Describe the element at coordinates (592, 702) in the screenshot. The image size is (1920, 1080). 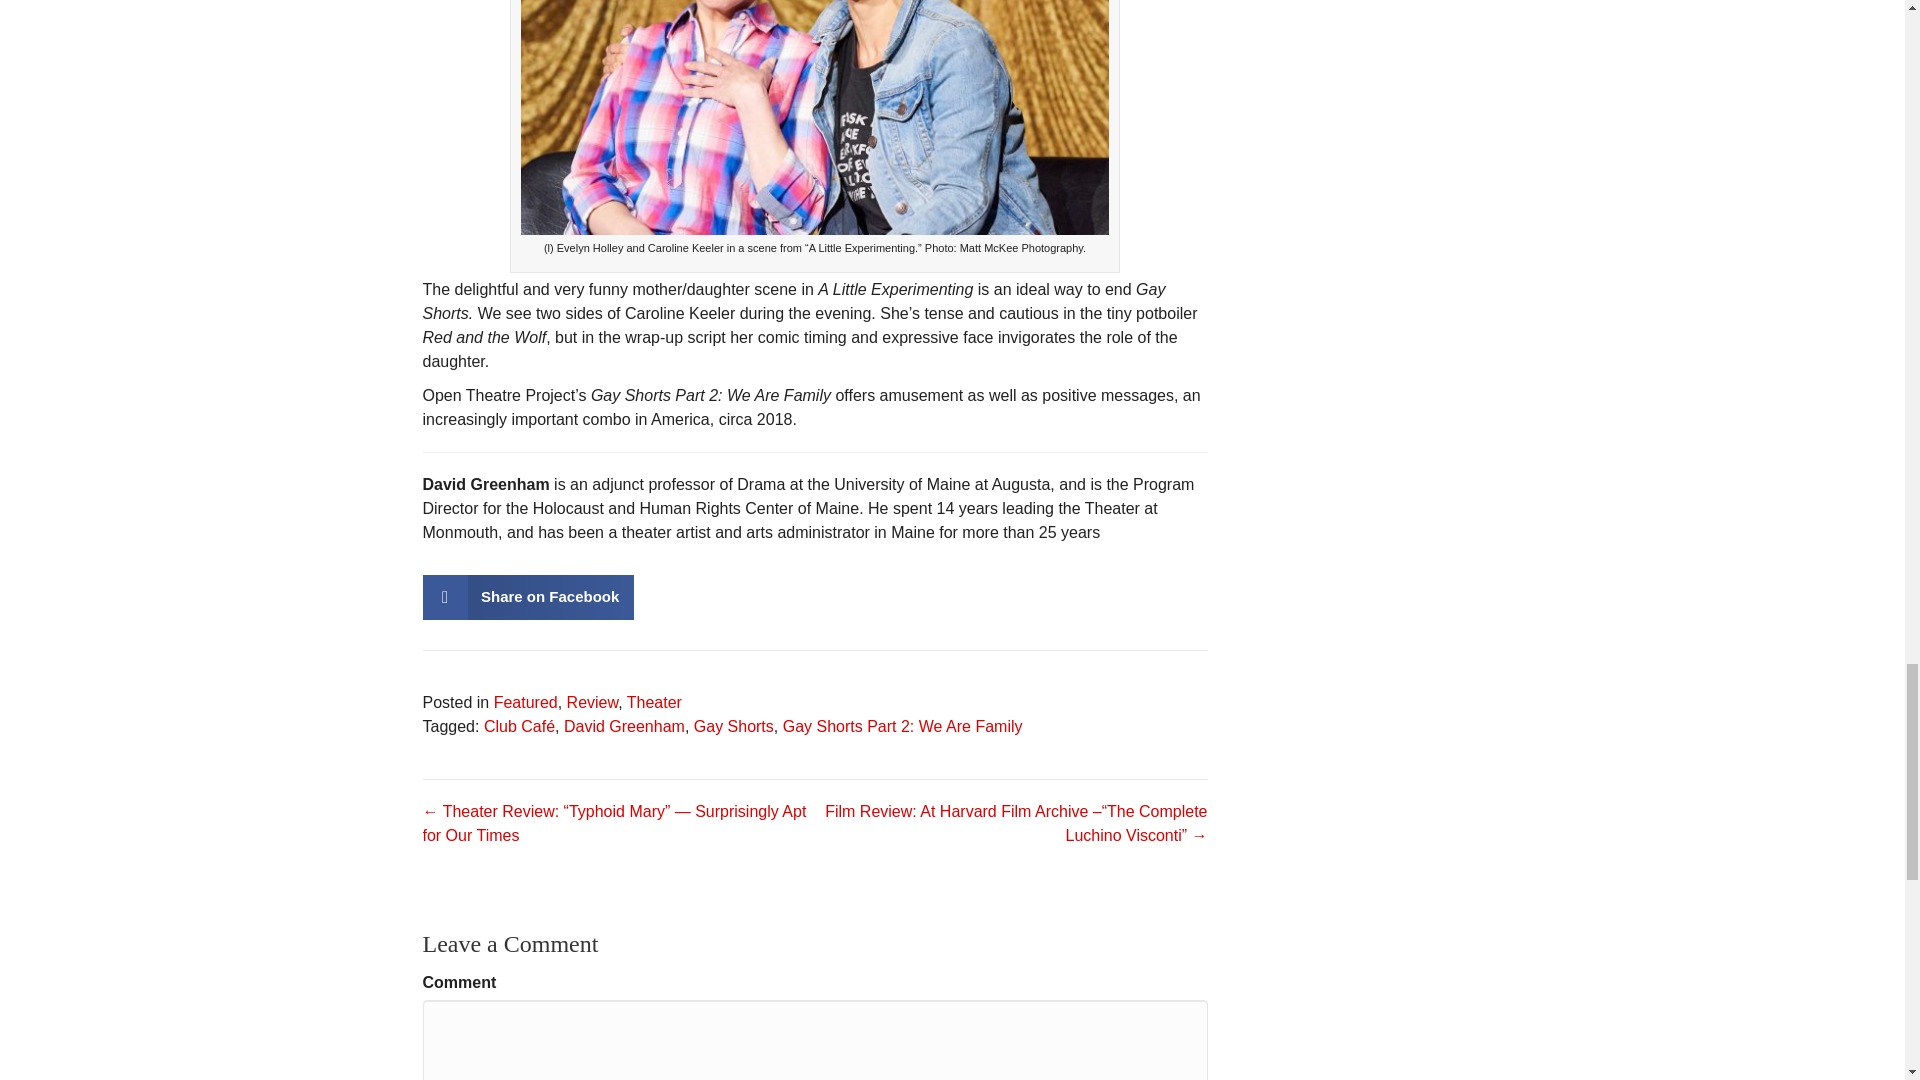
I see `Review` at that location.